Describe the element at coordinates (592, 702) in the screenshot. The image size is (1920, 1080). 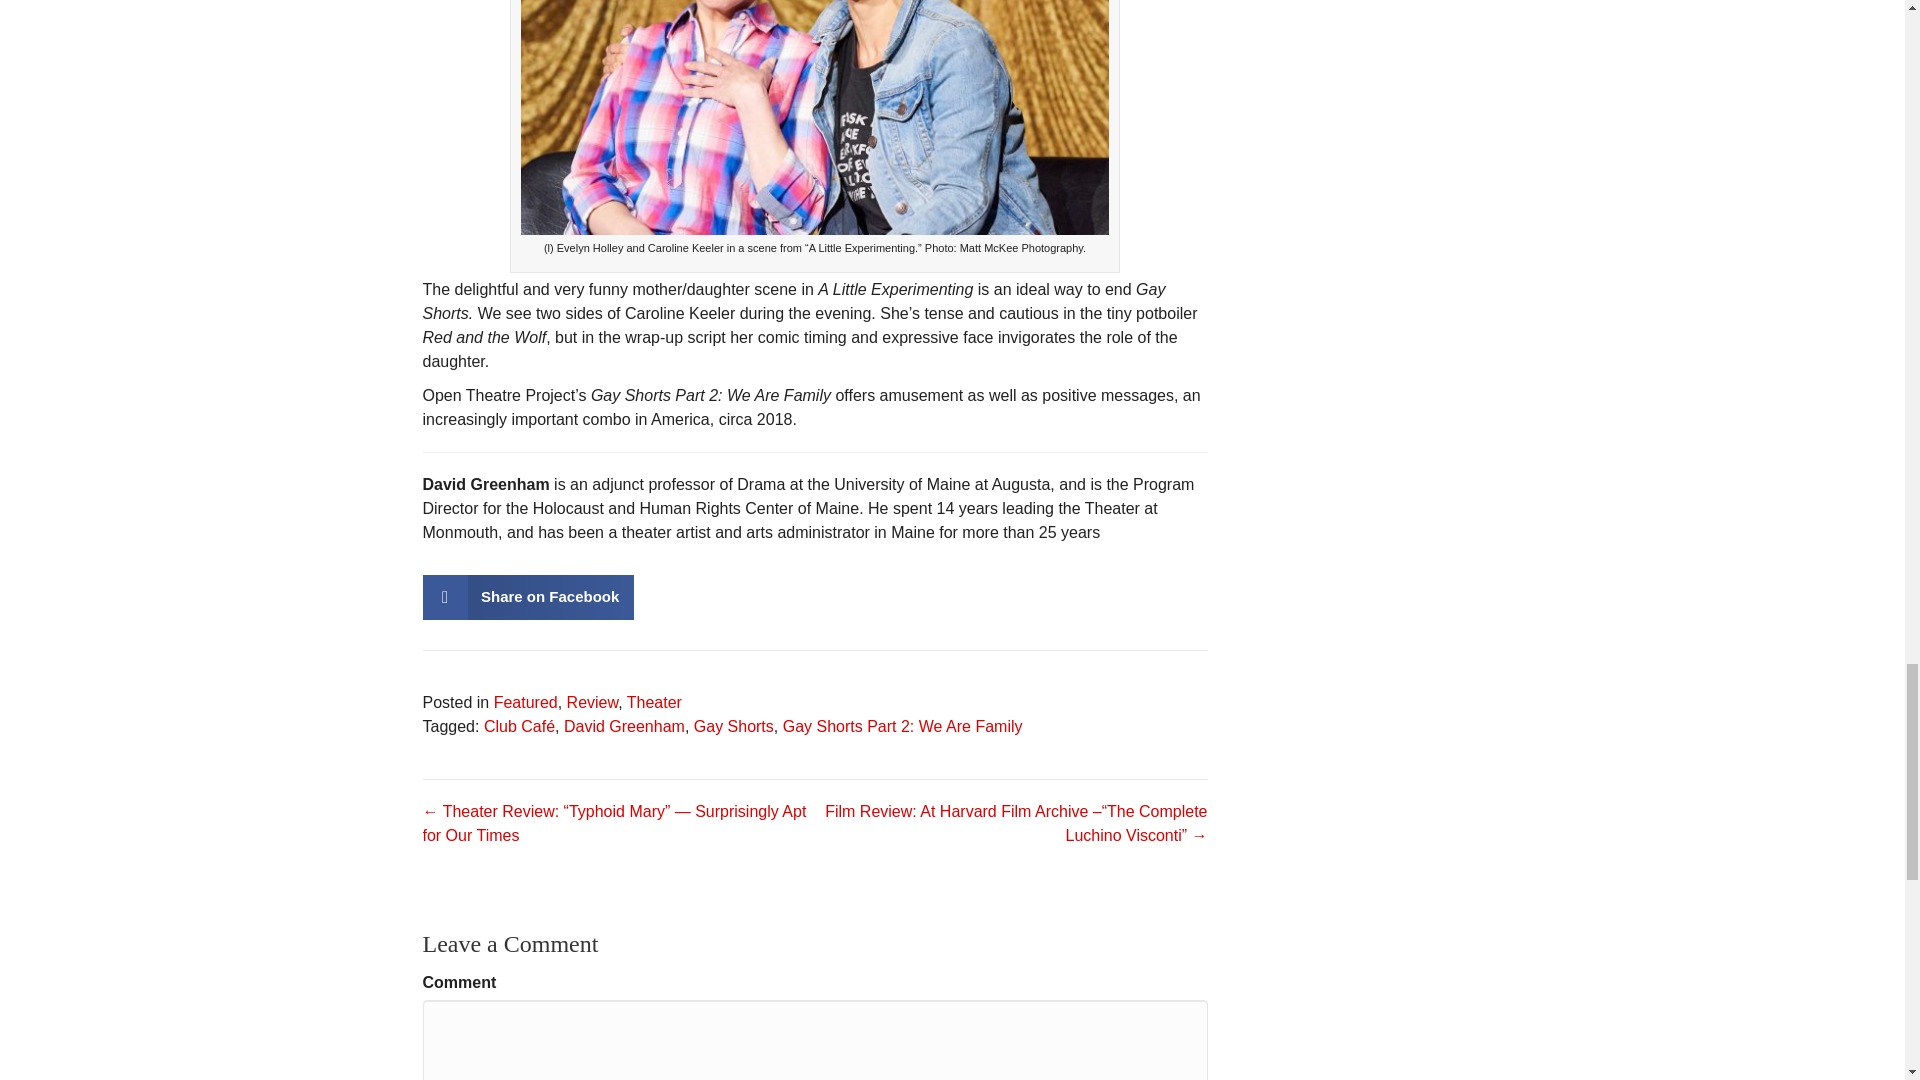
I see `Review` at that location.